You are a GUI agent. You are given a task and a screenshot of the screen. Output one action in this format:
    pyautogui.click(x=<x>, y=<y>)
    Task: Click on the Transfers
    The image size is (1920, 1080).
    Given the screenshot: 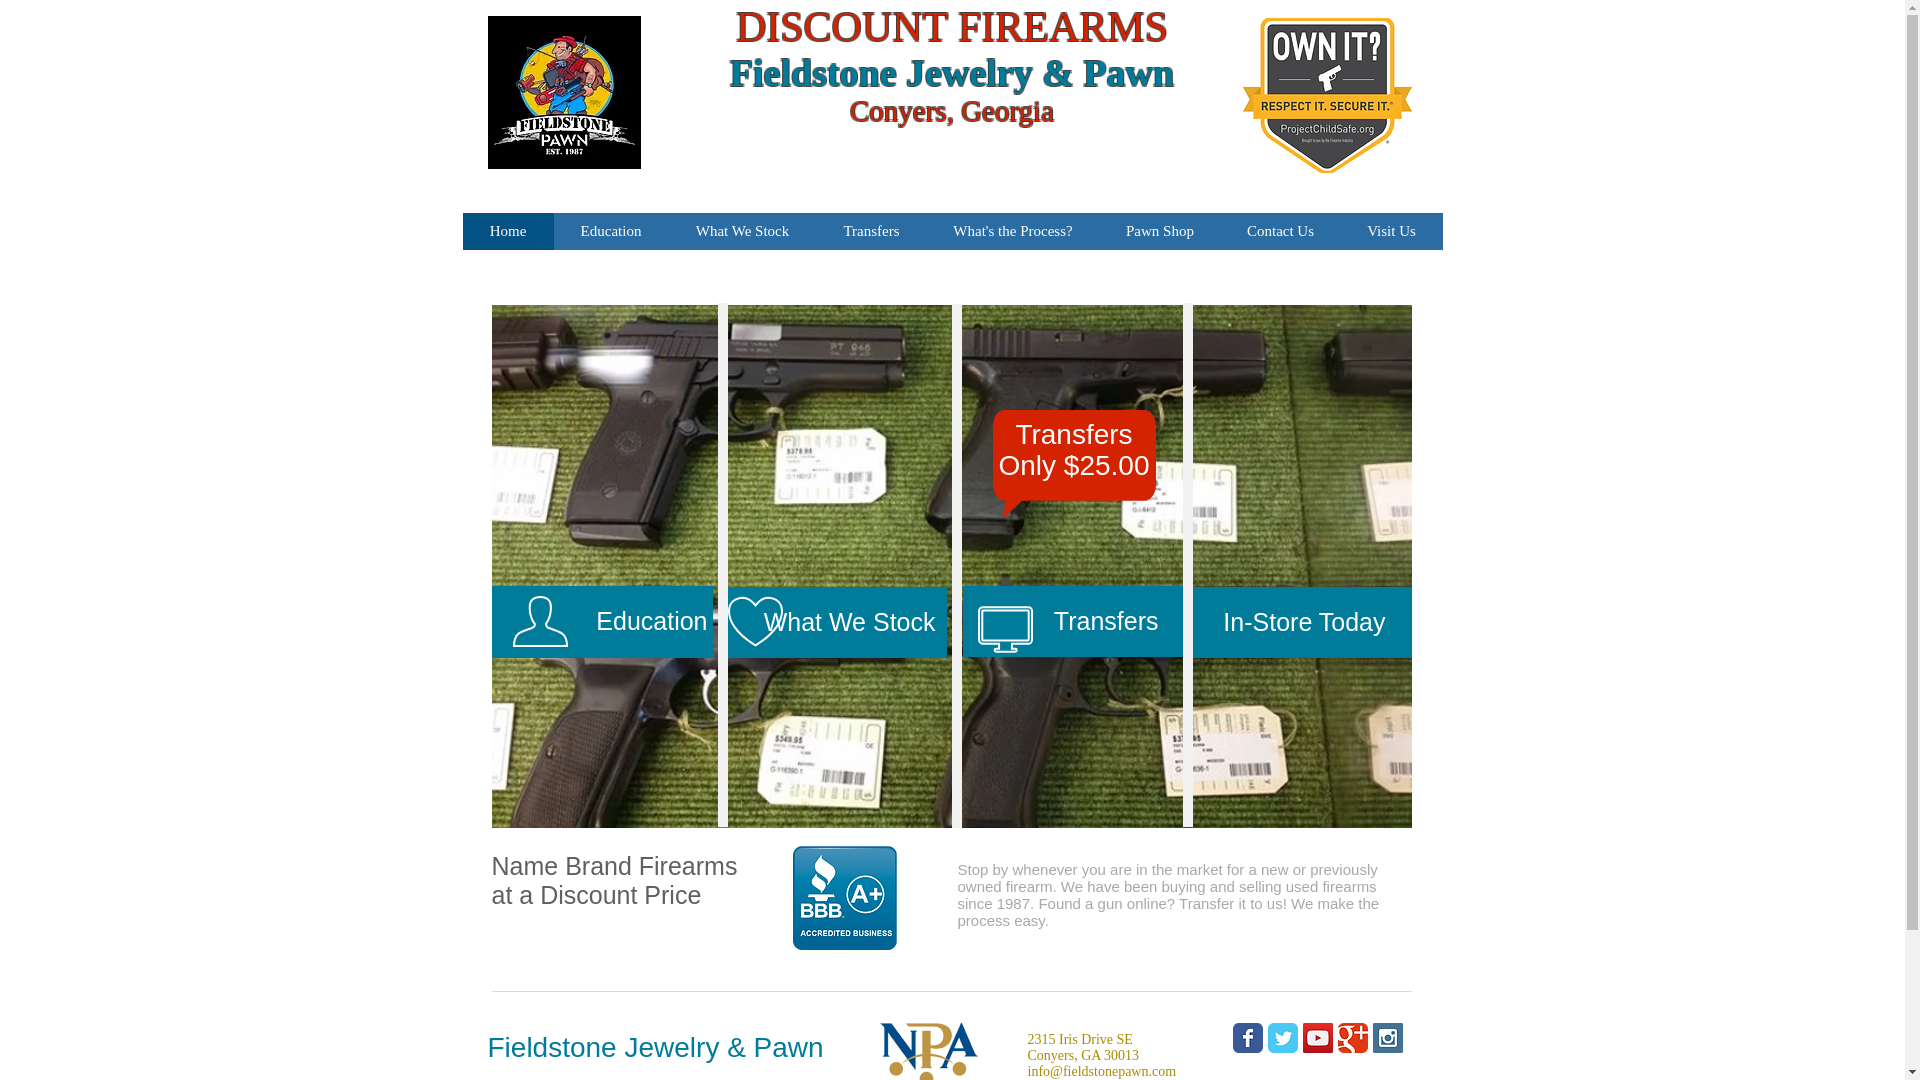 What is the action you would take?
    pyautogui.click(x=1072, y=621)
    